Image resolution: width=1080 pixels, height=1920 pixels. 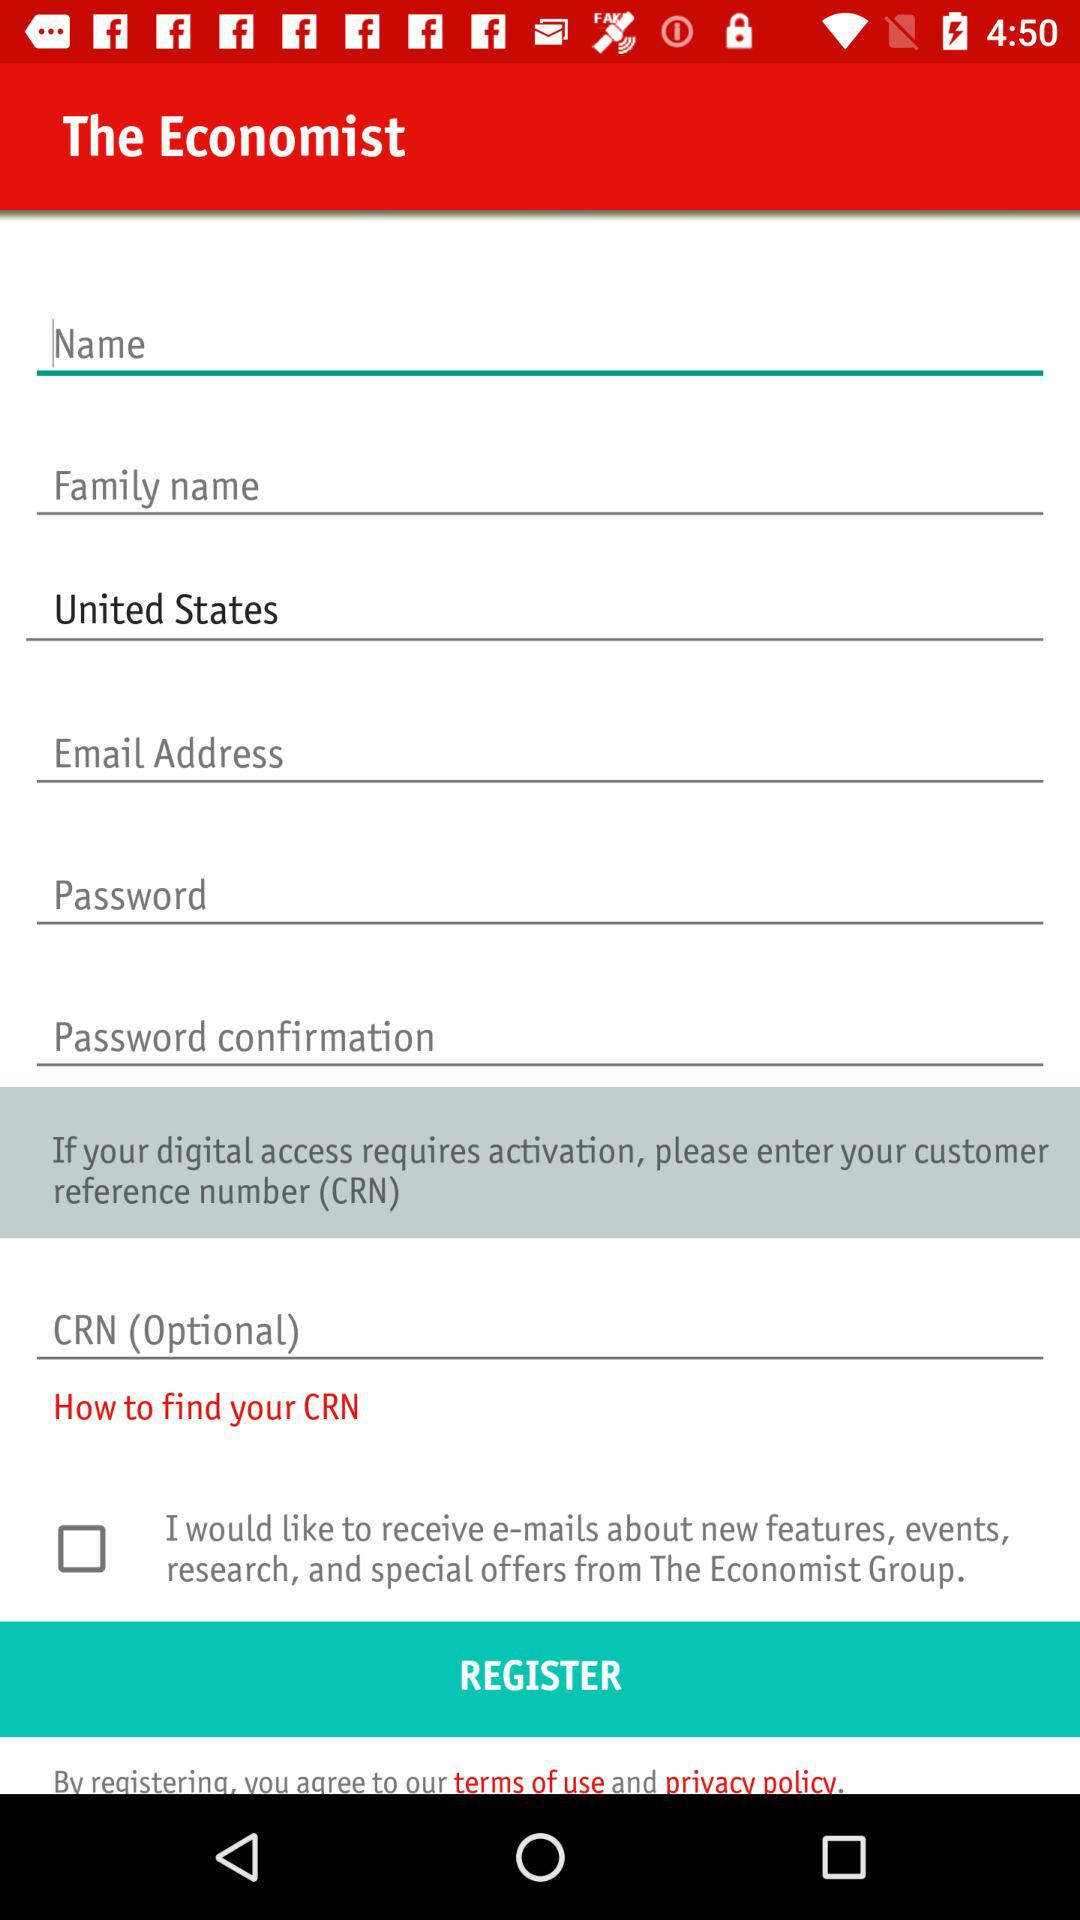 I want to click on enter password, so click(x=540, y=874).